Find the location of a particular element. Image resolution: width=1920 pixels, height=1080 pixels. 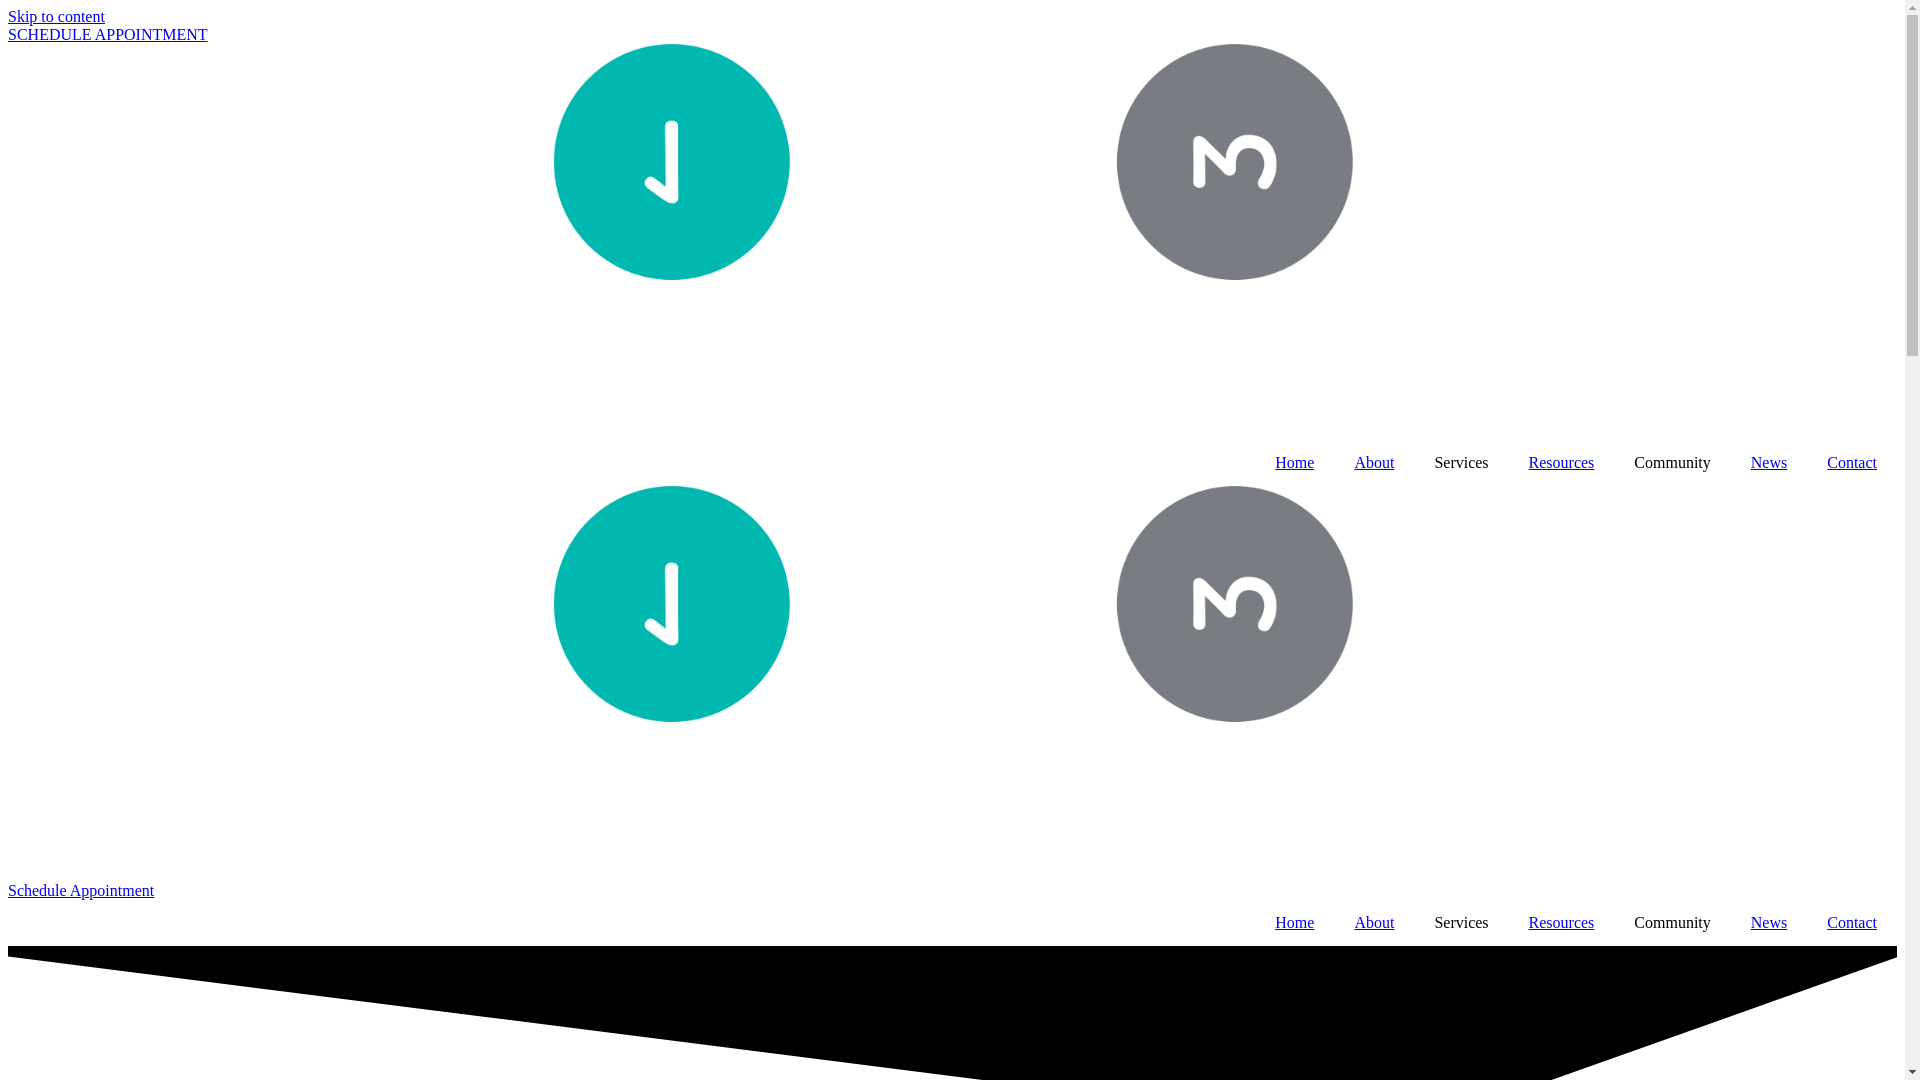

About is located at coordinates (1374, 463).